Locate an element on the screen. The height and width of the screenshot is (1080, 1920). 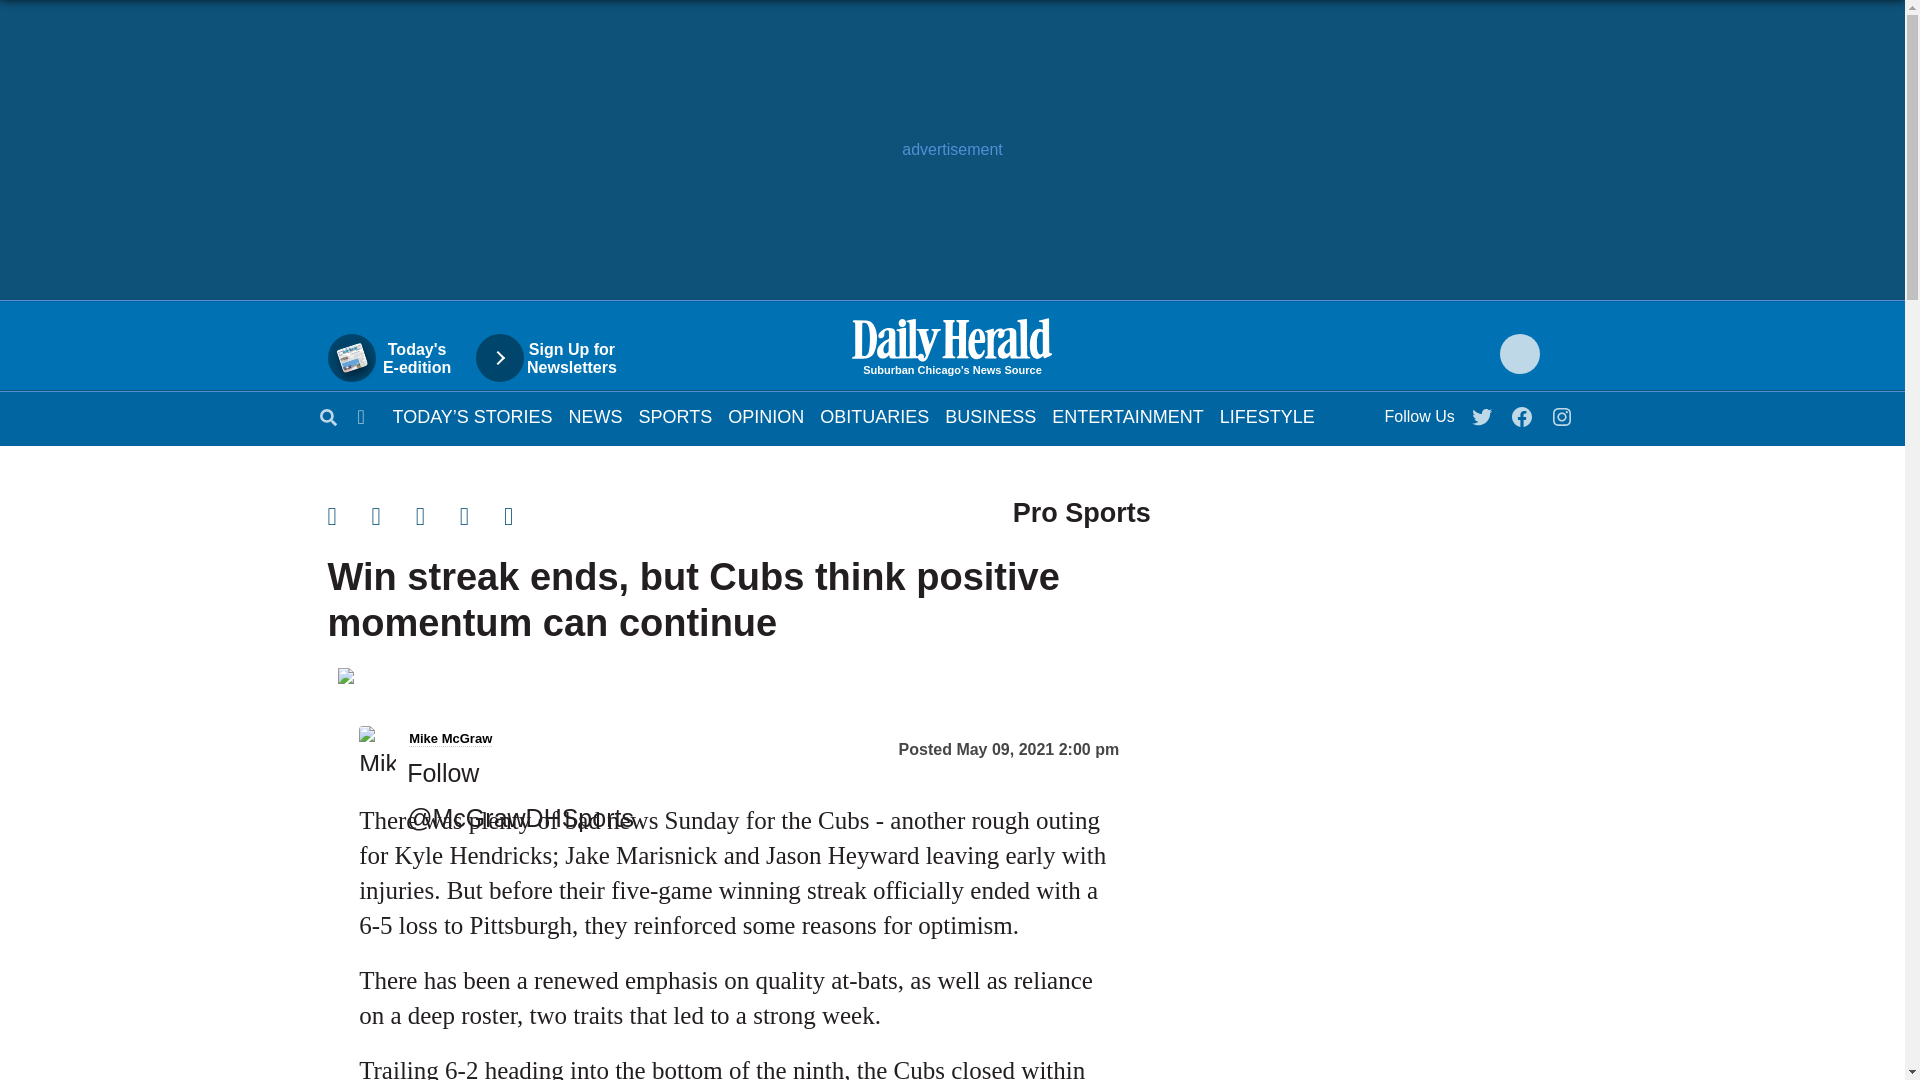
OPINION is located at coordinates (1128, 416).